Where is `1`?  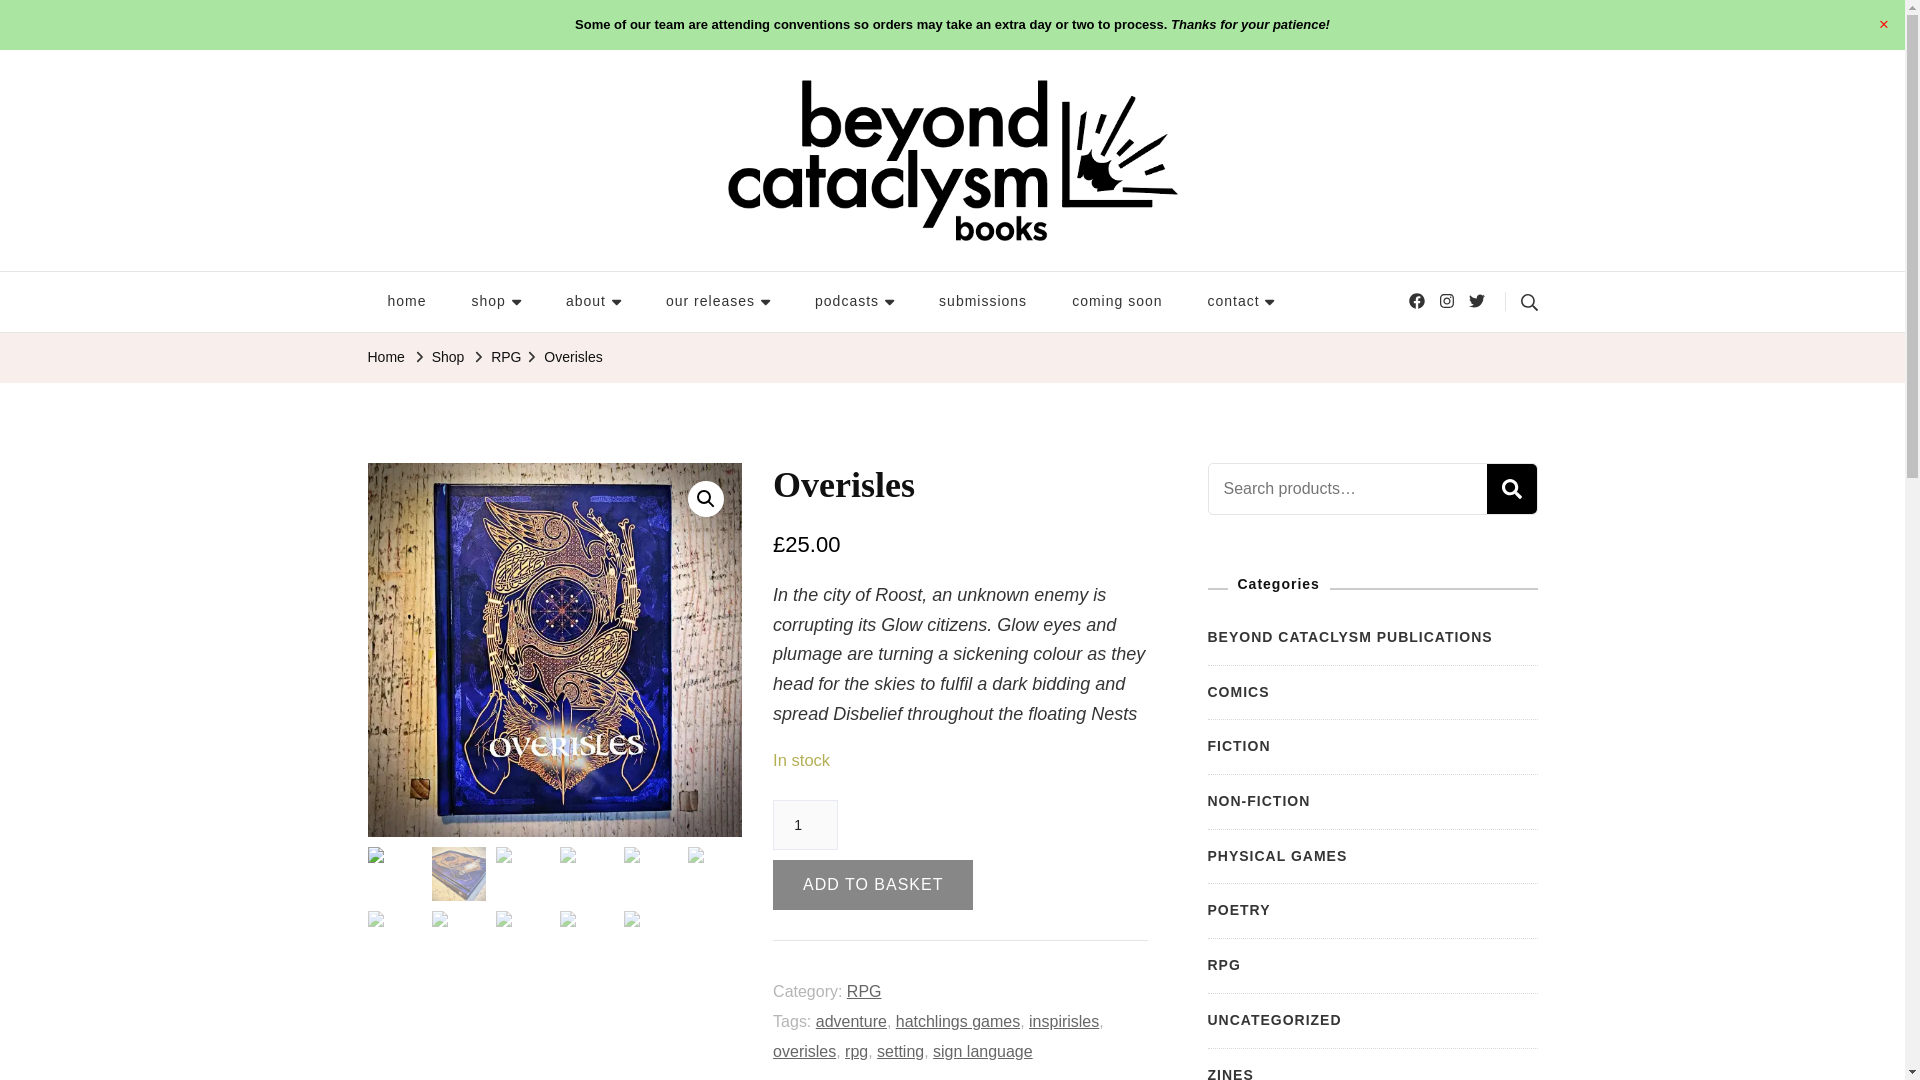
1 is located at coordinates (805, 824).